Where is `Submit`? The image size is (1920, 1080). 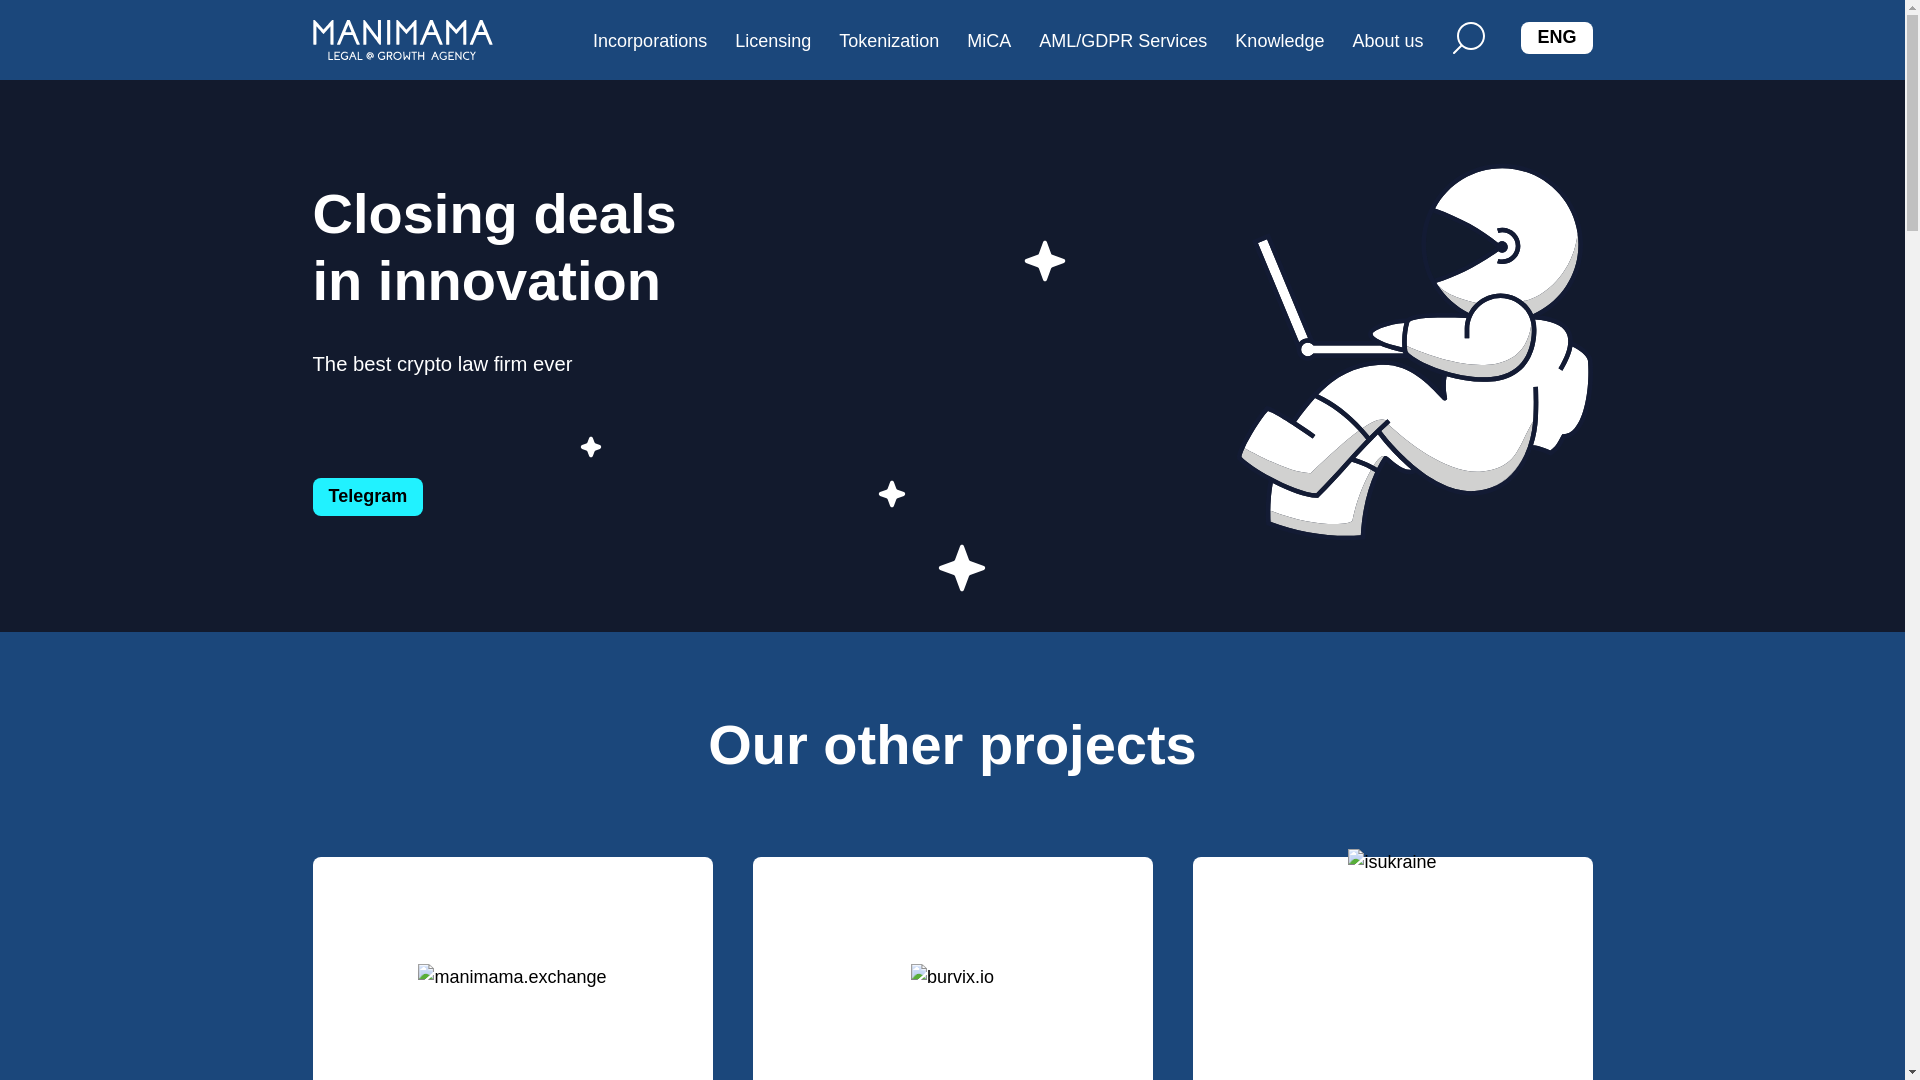
Submit is located at coordinates (1060, 79).